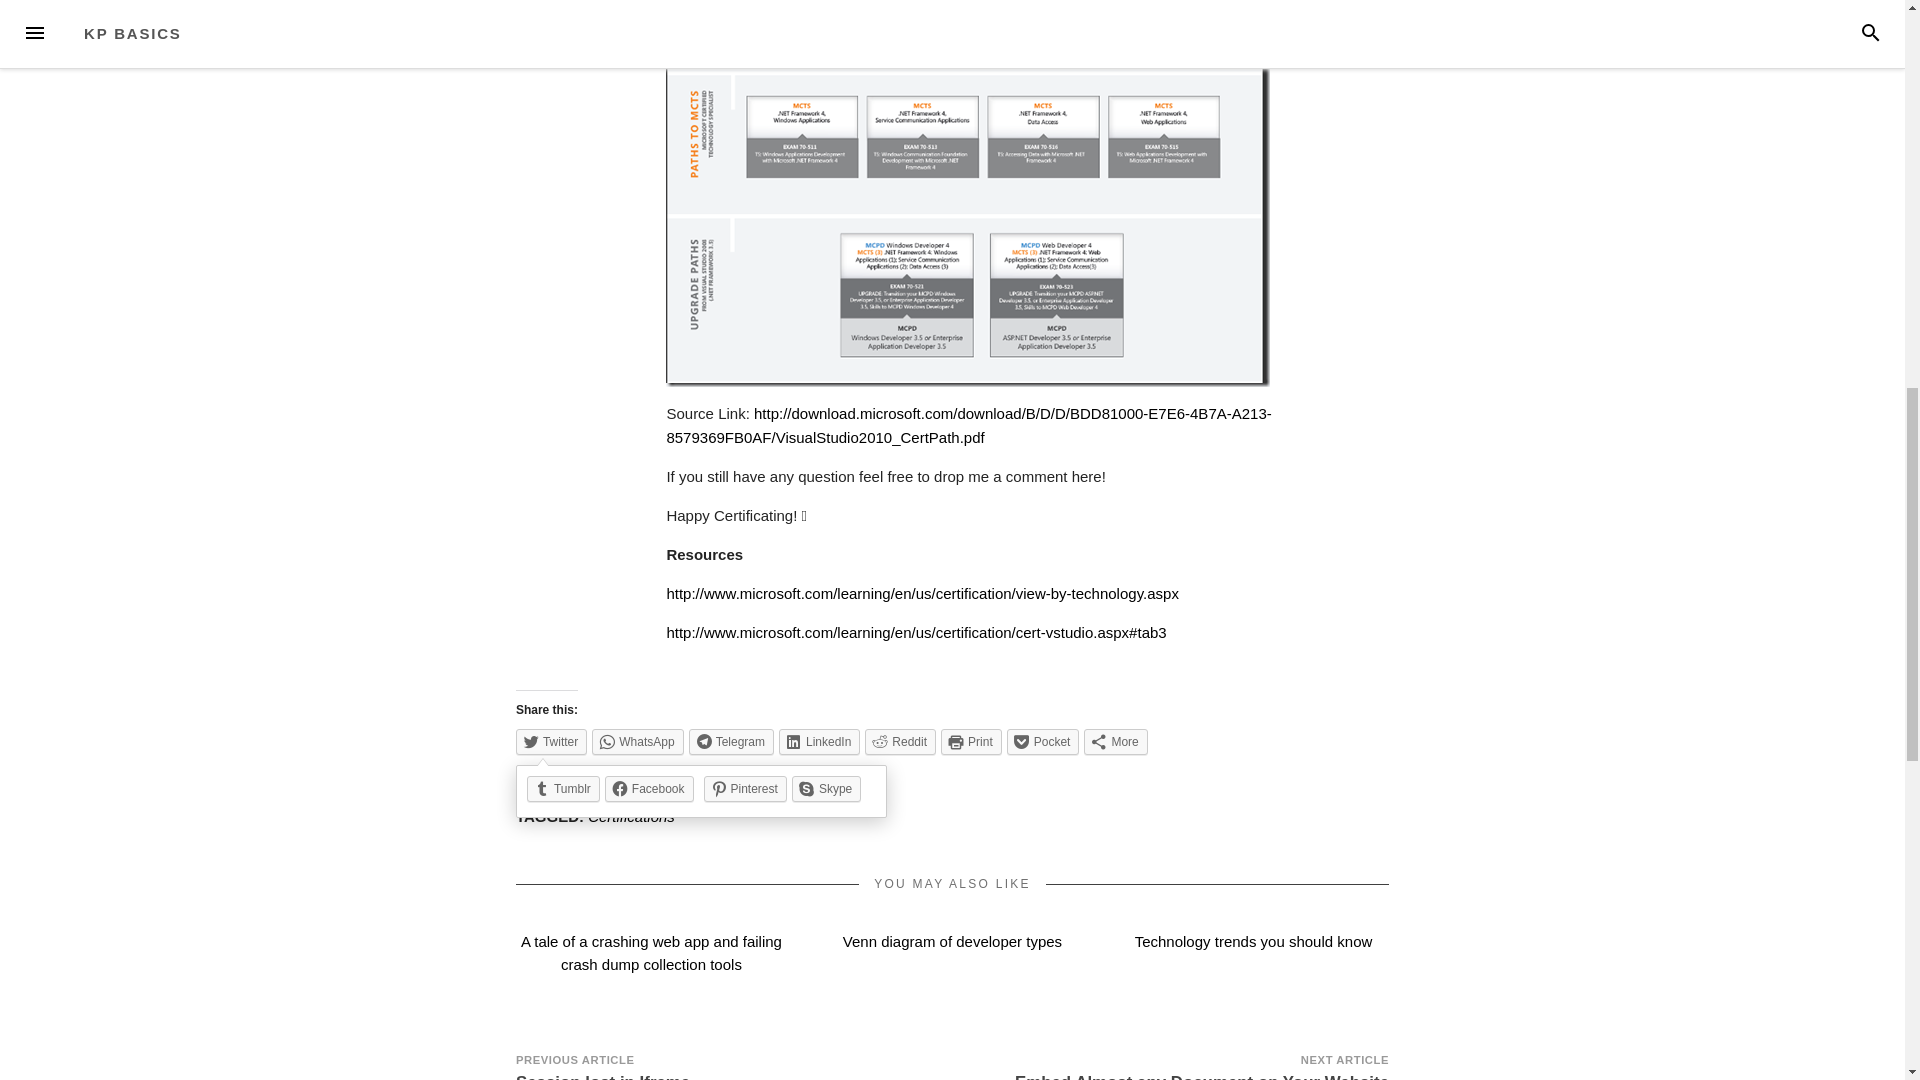 The image size is (1920, 1080). I want to click on WhatsApp, so click(637, 742).